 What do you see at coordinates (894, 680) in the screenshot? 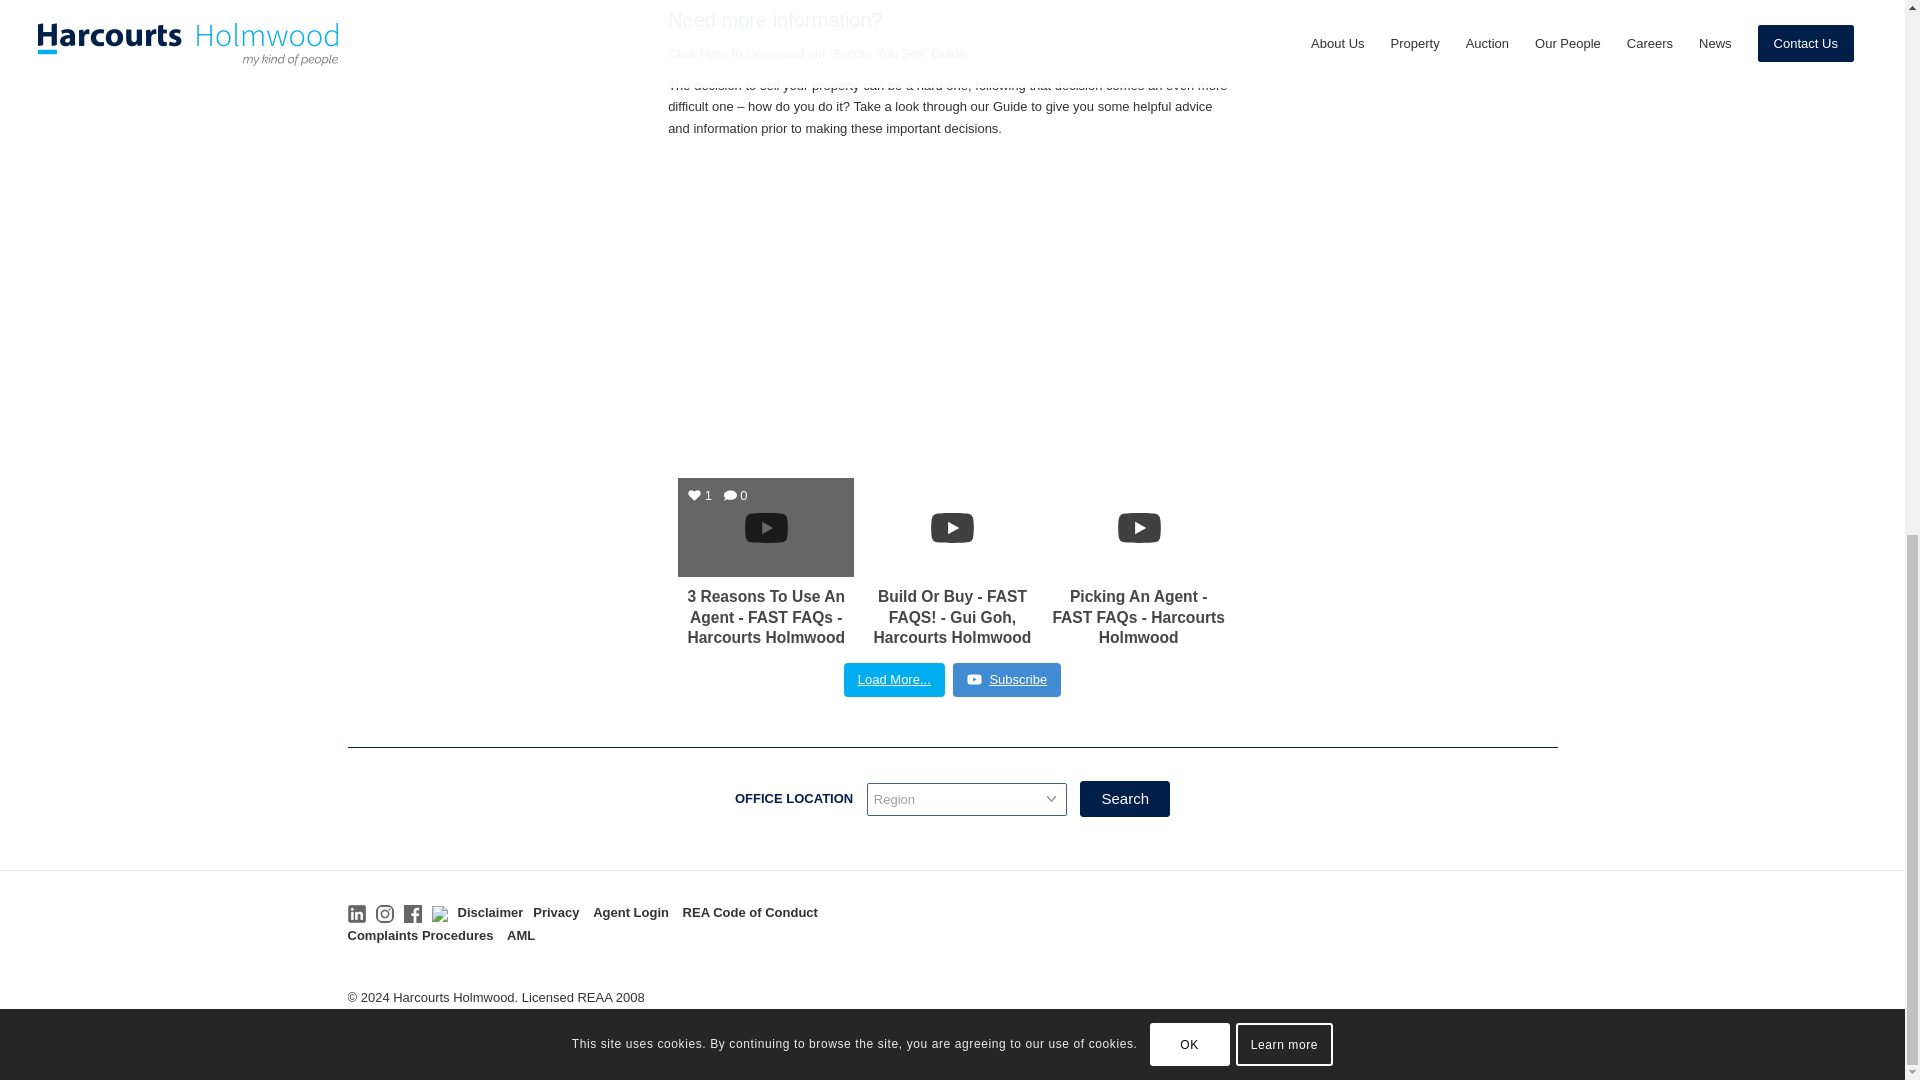
I see `Load More...` at bounding box center [894, 680].